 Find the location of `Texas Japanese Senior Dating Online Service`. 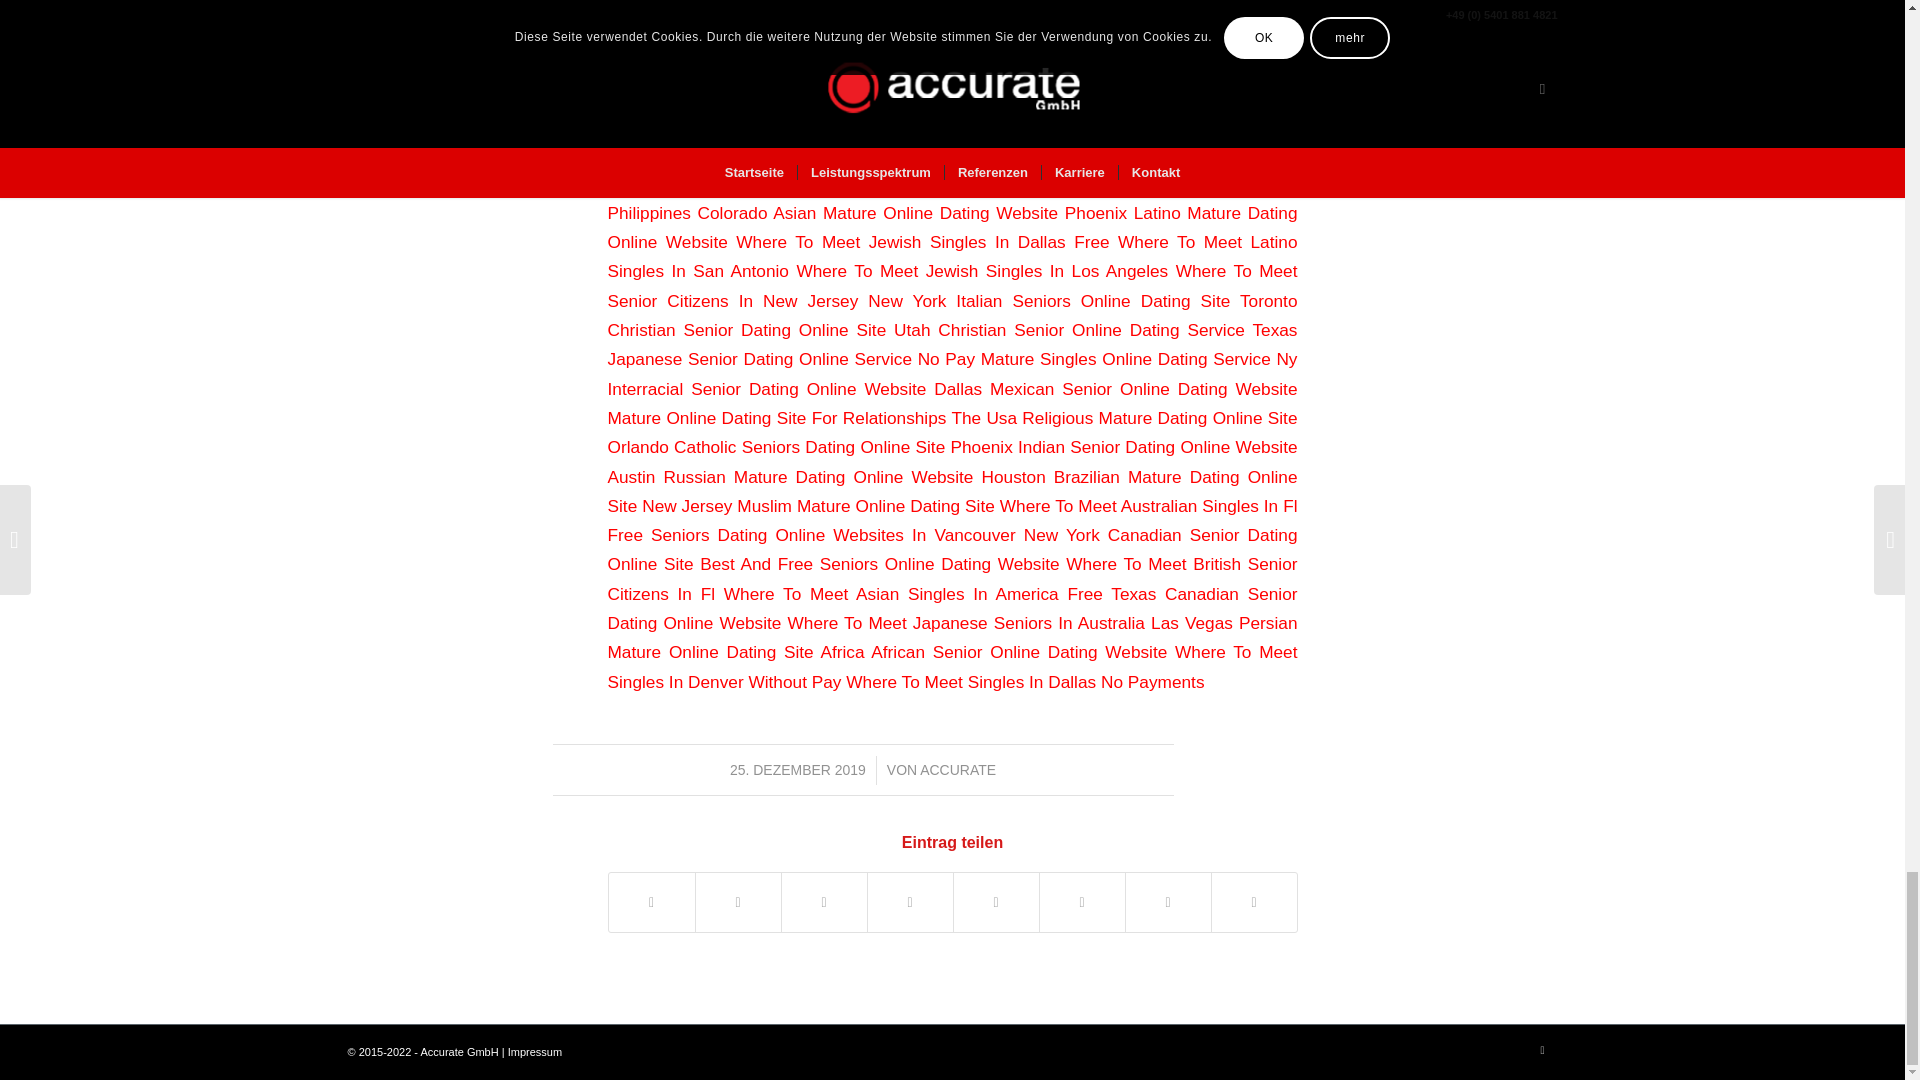

Texas Japanese Senior Dating Online Service is located at coordinates (952, 344).